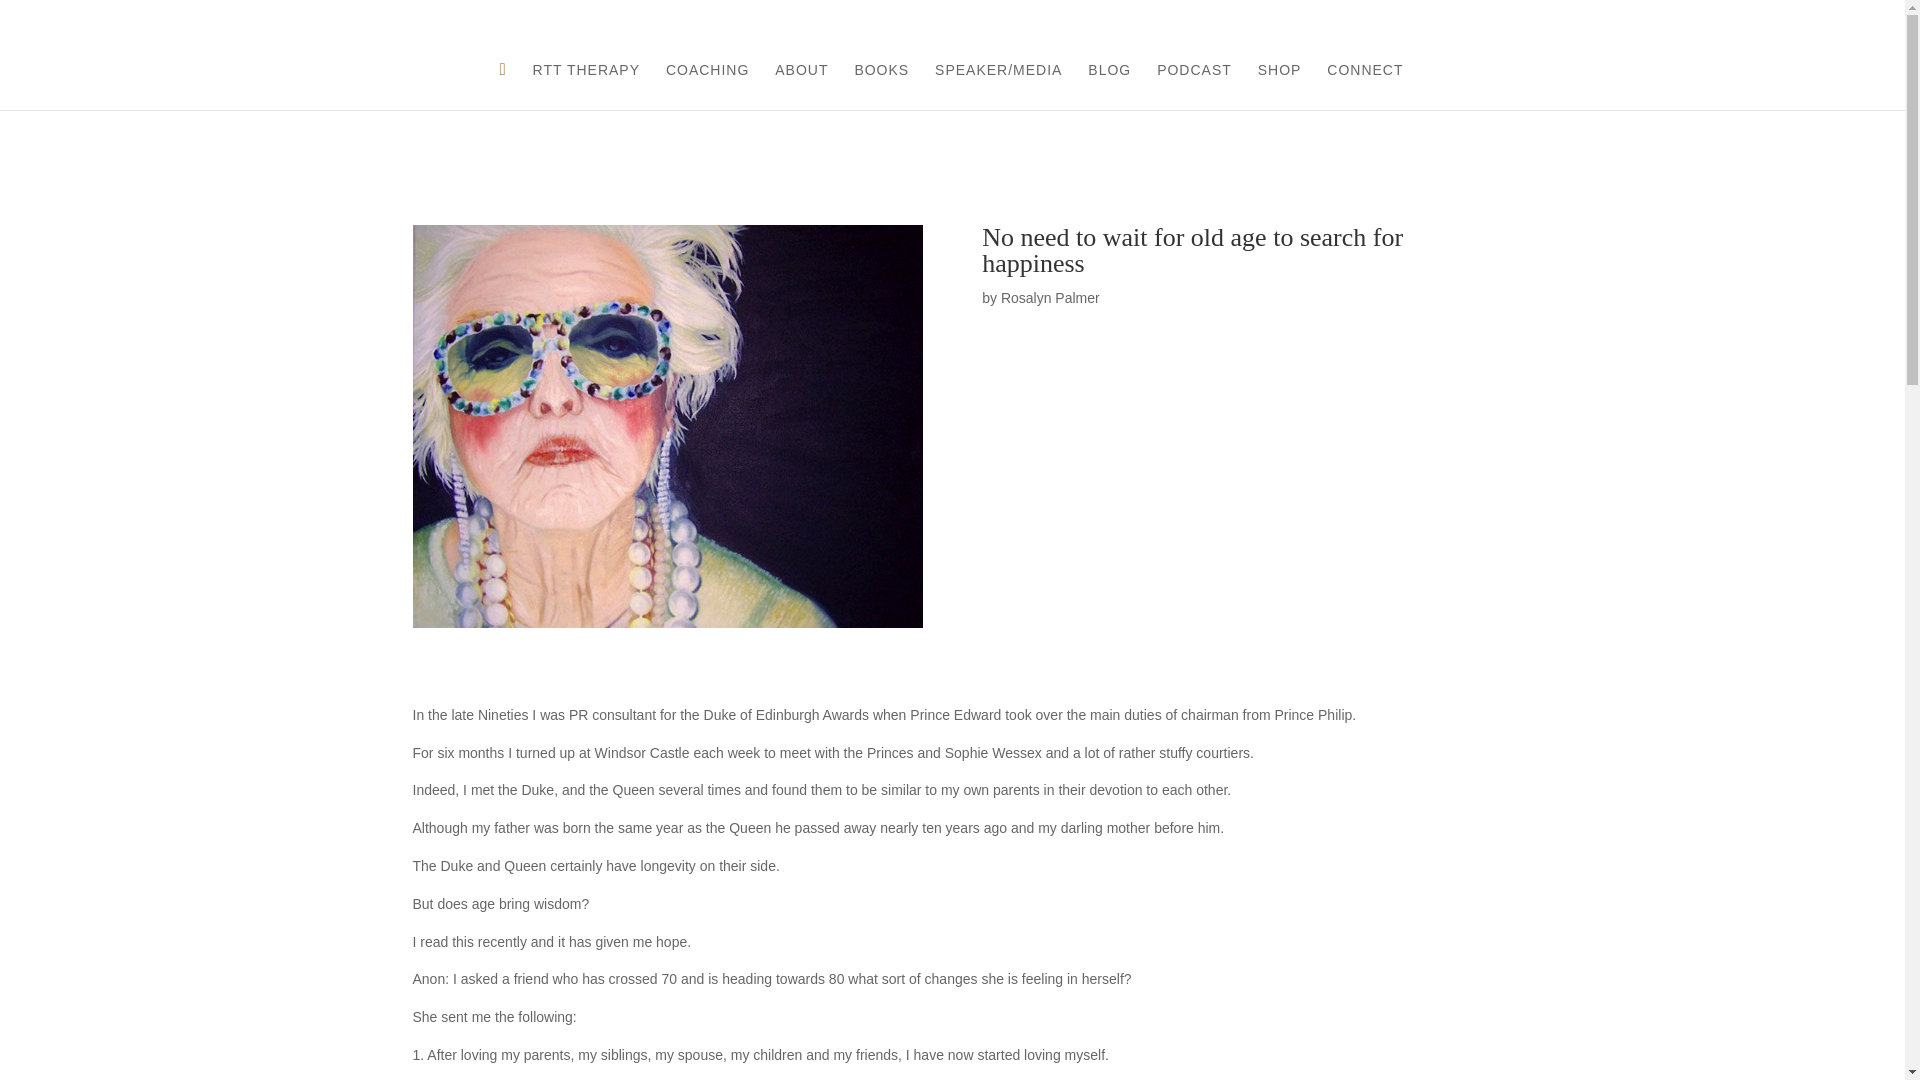  I want to click on 1617699364156.jpeg, so click(666, 426).